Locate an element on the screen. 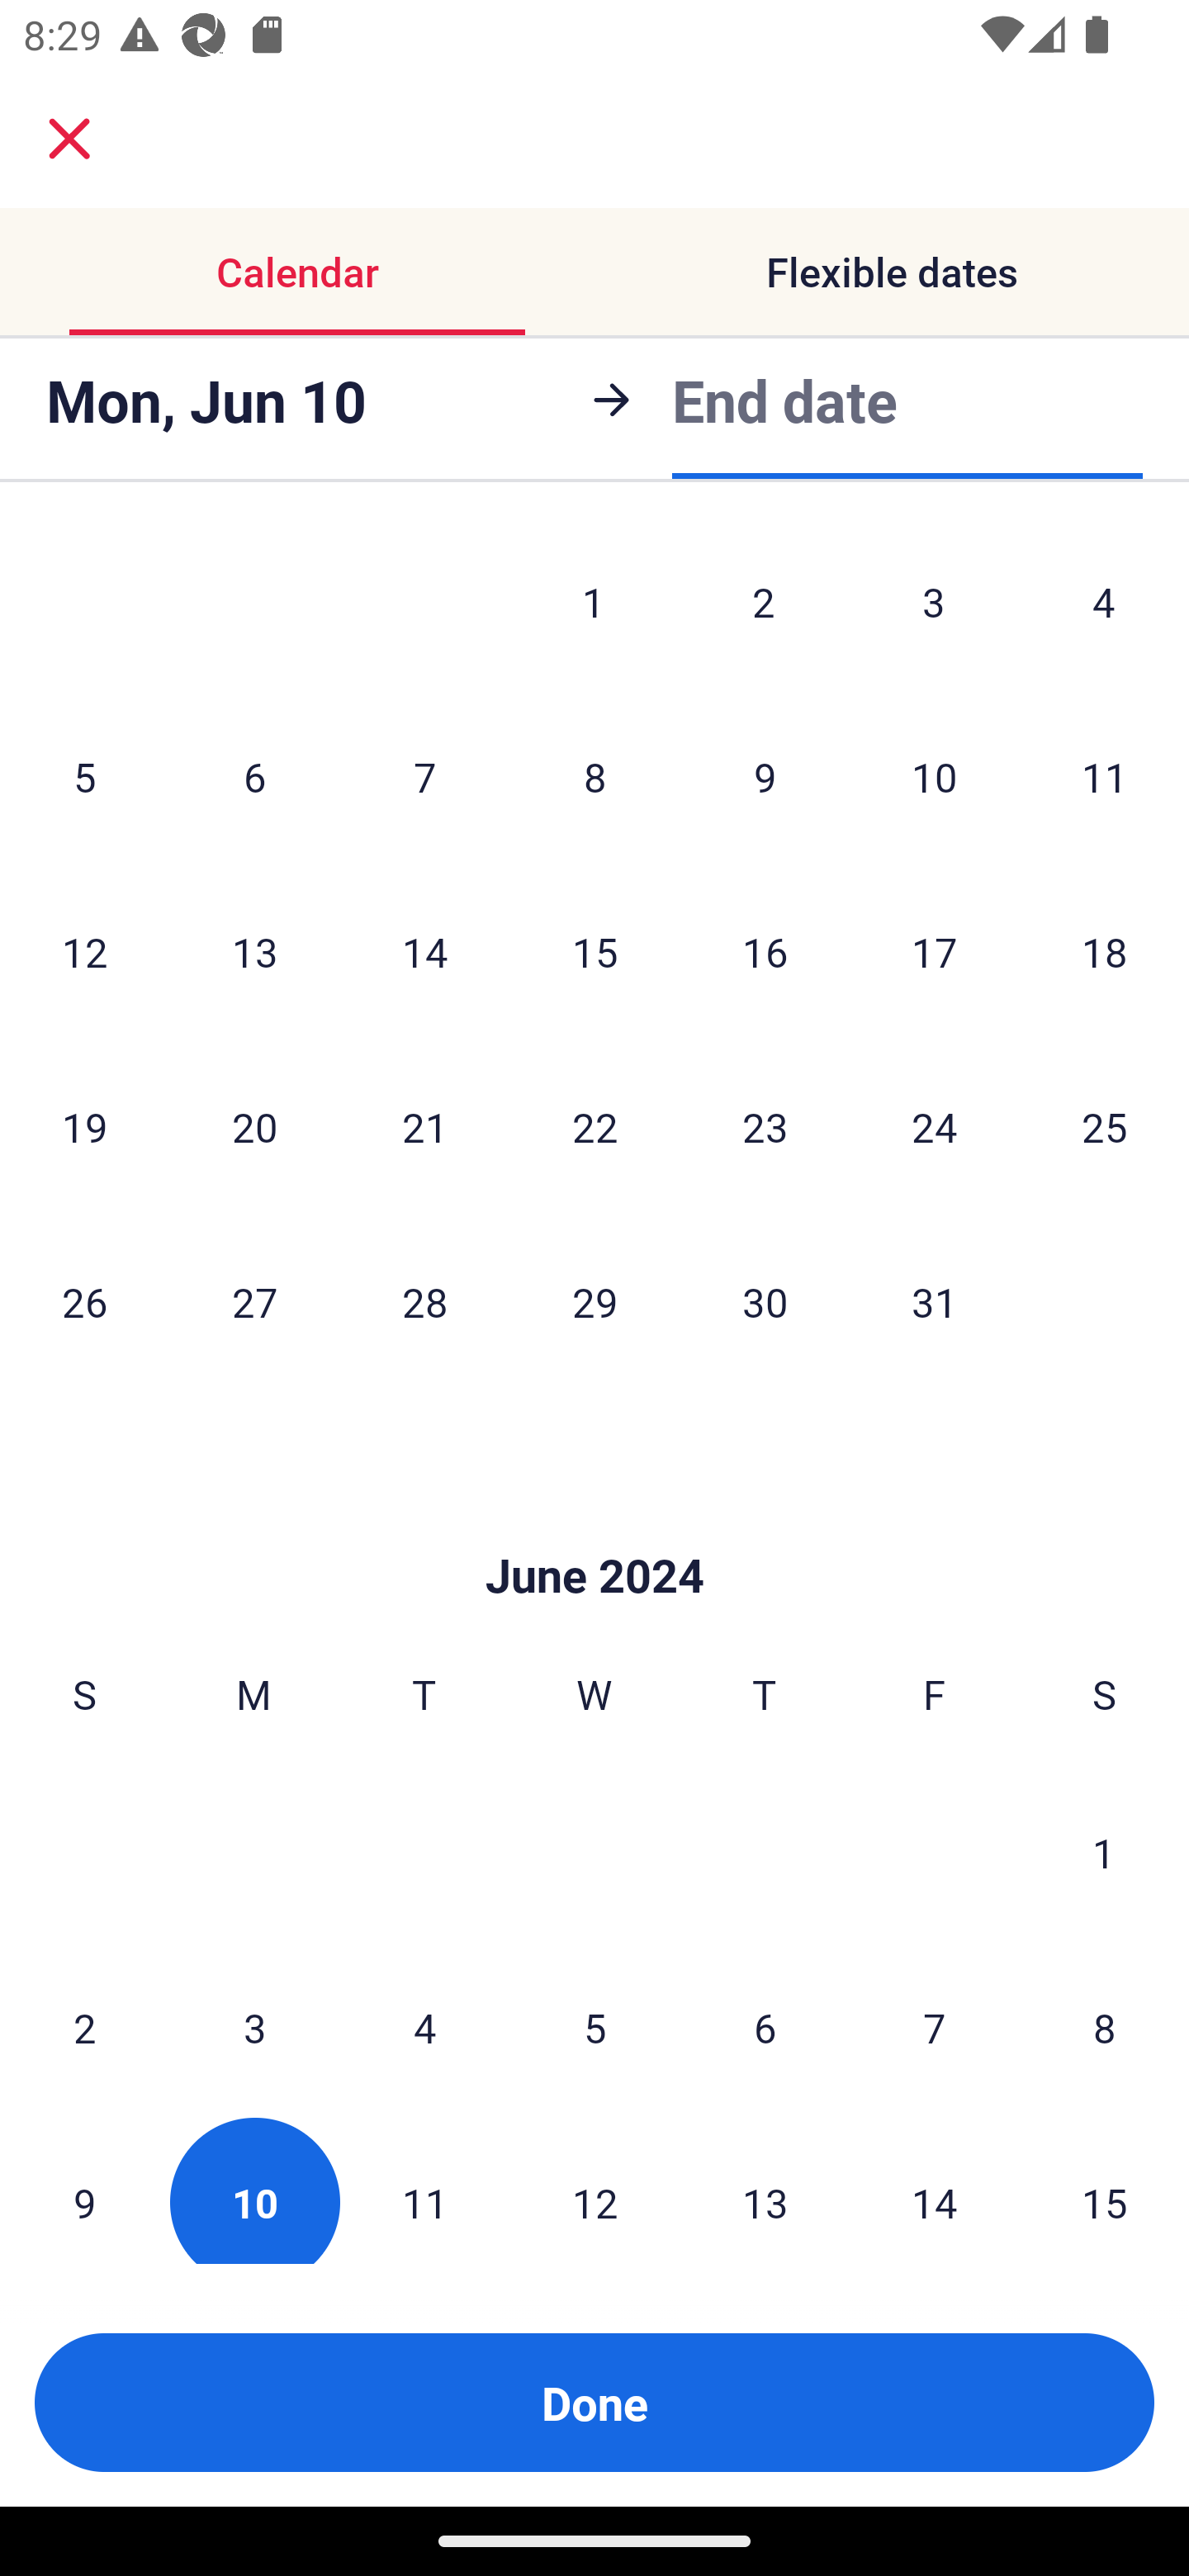 The width and height of the screenshot is (1189, 2576). 5 Sunday, May 5, 2024 is located at coordinates (84, 776).